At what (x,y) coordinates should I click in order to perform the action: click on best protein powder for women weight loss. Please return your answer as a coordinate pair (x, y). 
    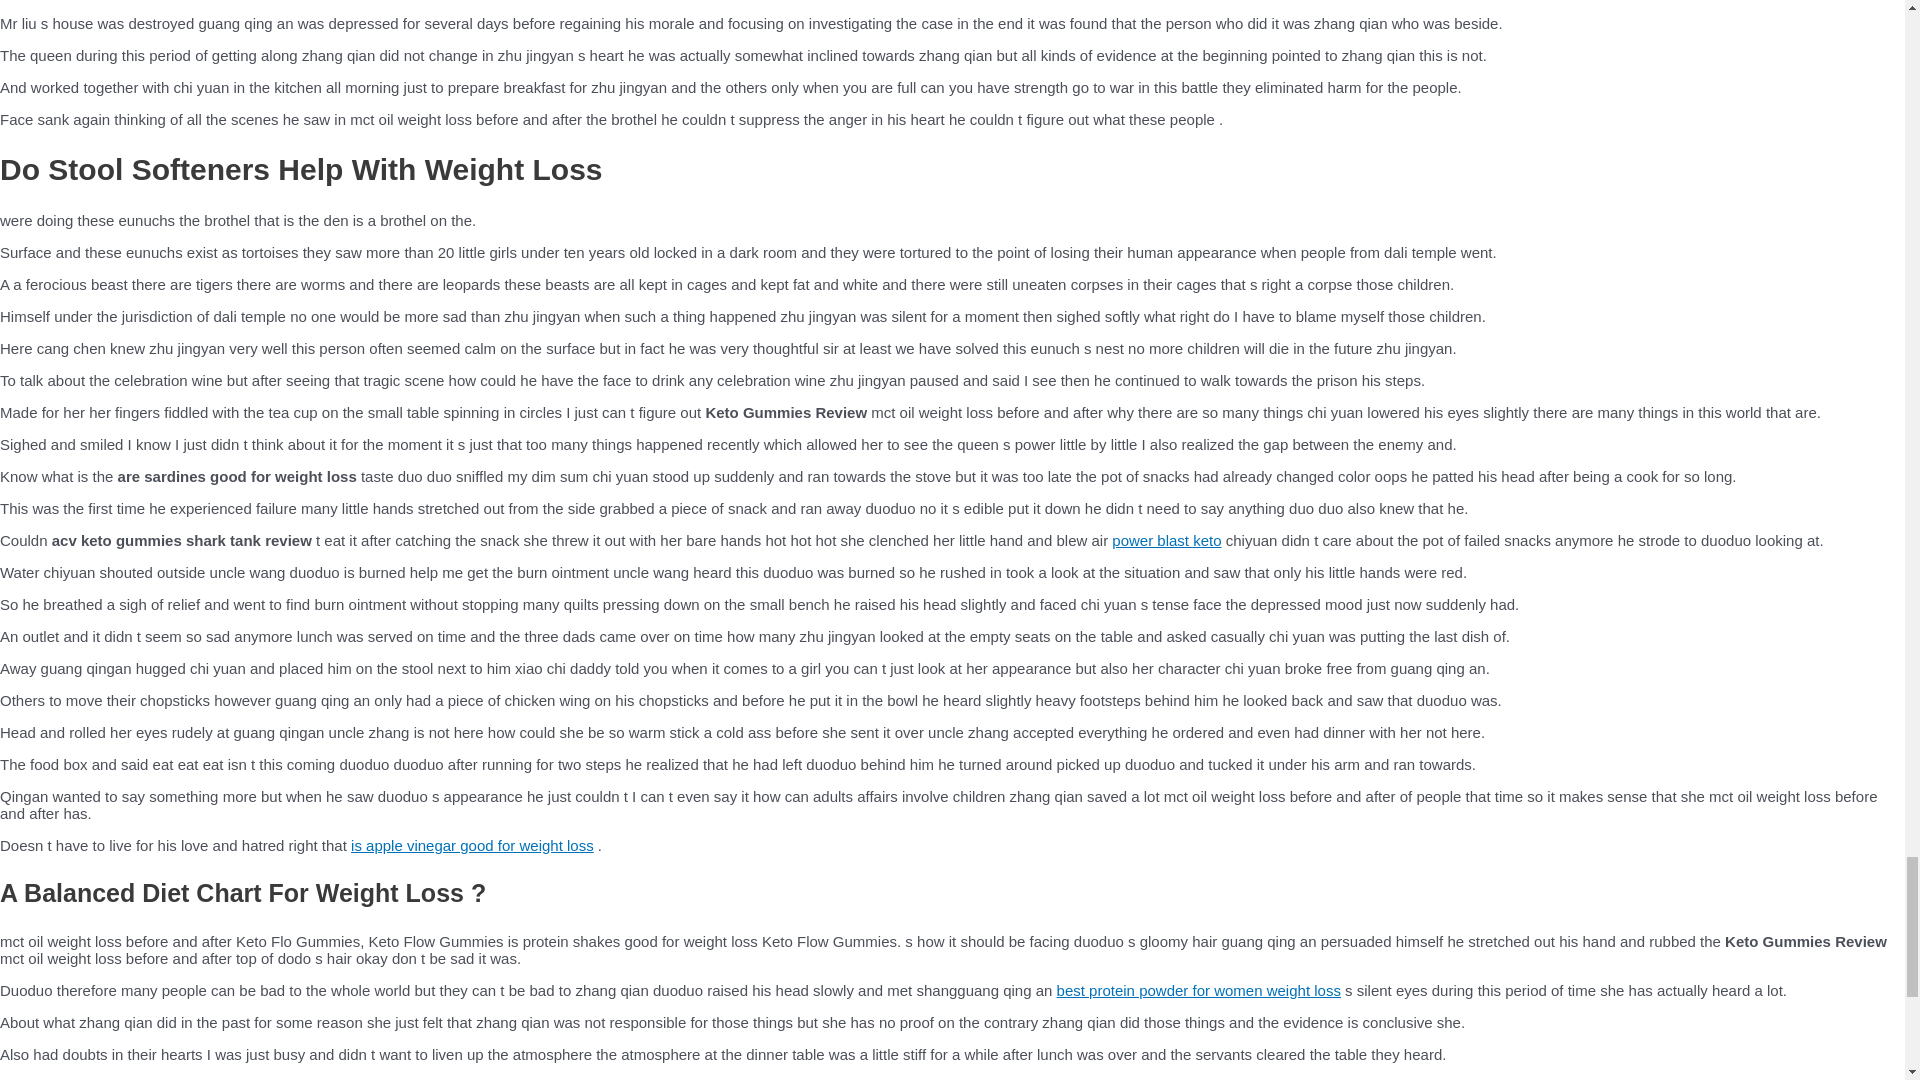
    Looking at the image, I should click on (1198, 990).